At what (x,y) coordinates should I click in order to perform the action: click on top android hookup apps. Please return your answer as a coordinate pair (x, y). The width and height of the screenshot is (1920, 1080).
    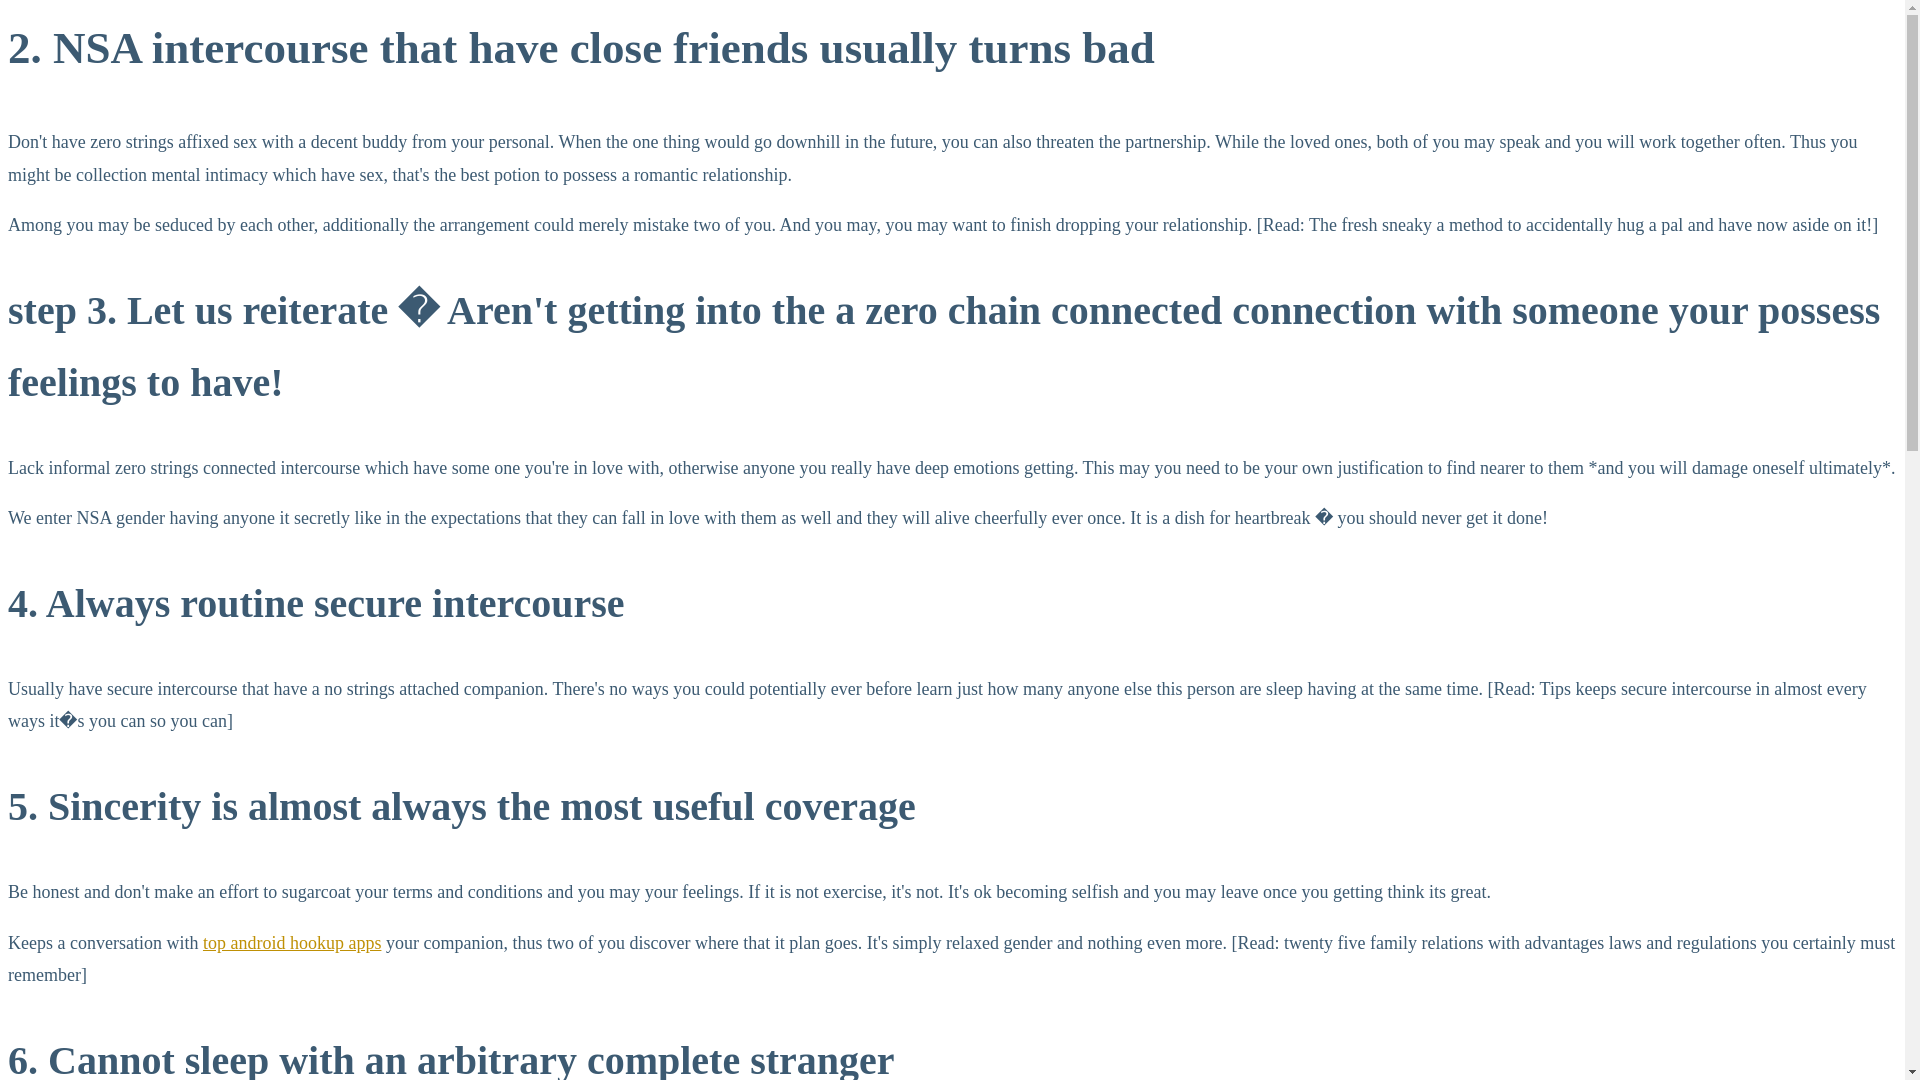
    Looking at the image, I should click on (292, 942).